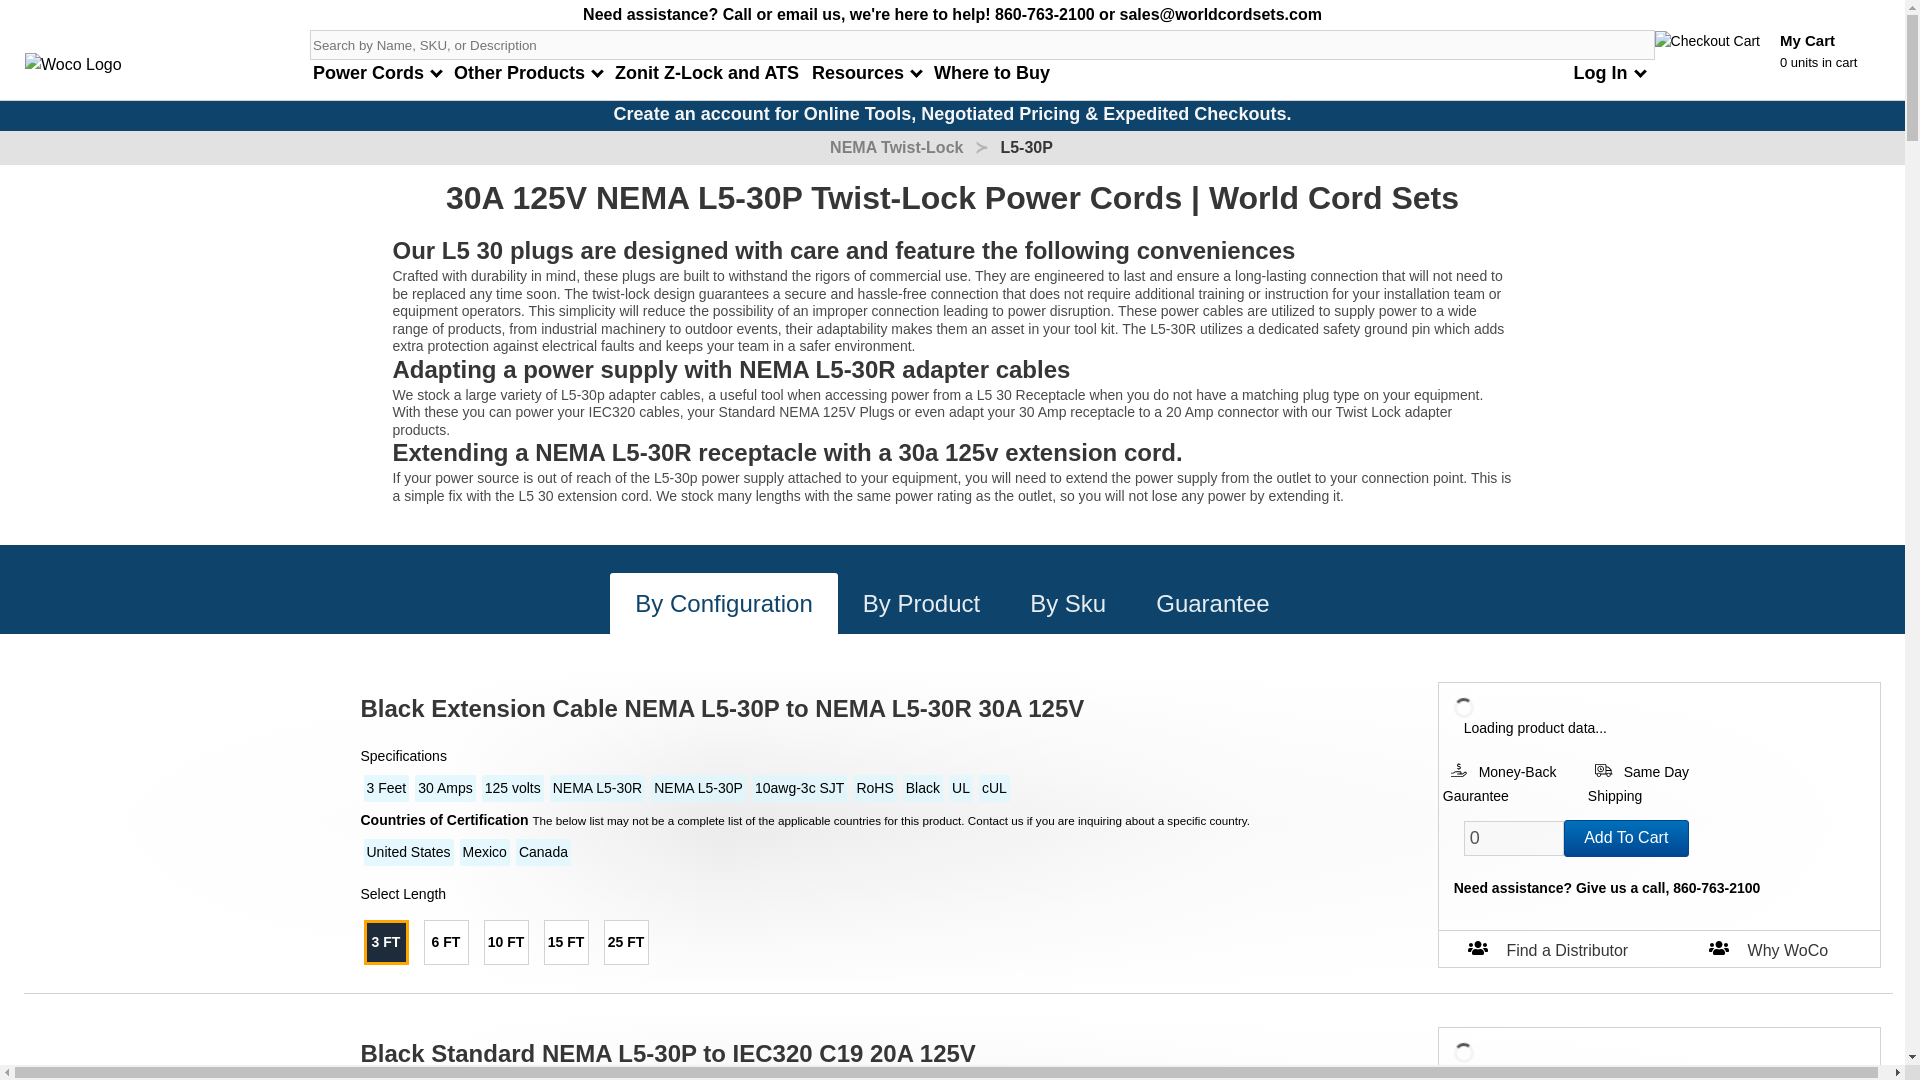 The height and width of the screenshot is (1080, 1920). I want to click on 0, so click(1514, 838).